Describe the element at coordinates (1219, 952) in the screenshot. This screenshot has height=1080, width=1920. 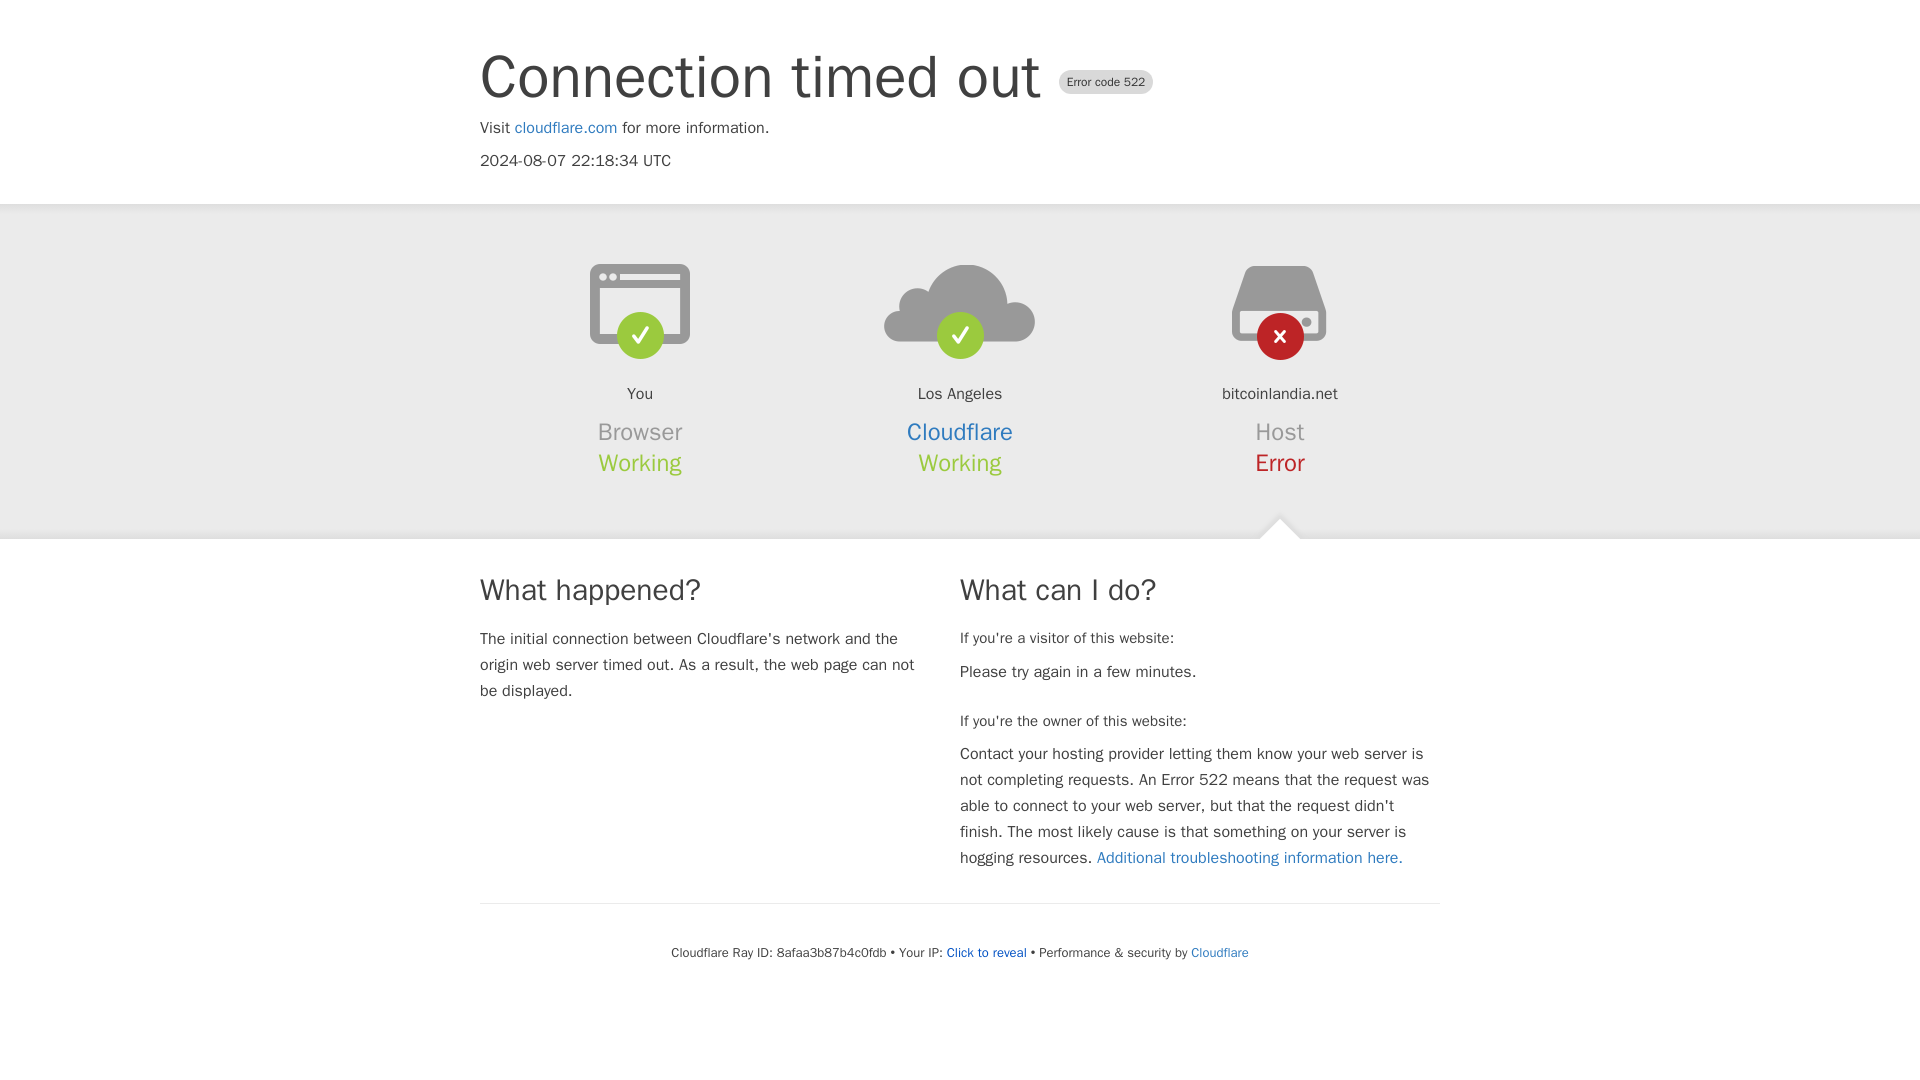
I see `Cloudflare` at that location.